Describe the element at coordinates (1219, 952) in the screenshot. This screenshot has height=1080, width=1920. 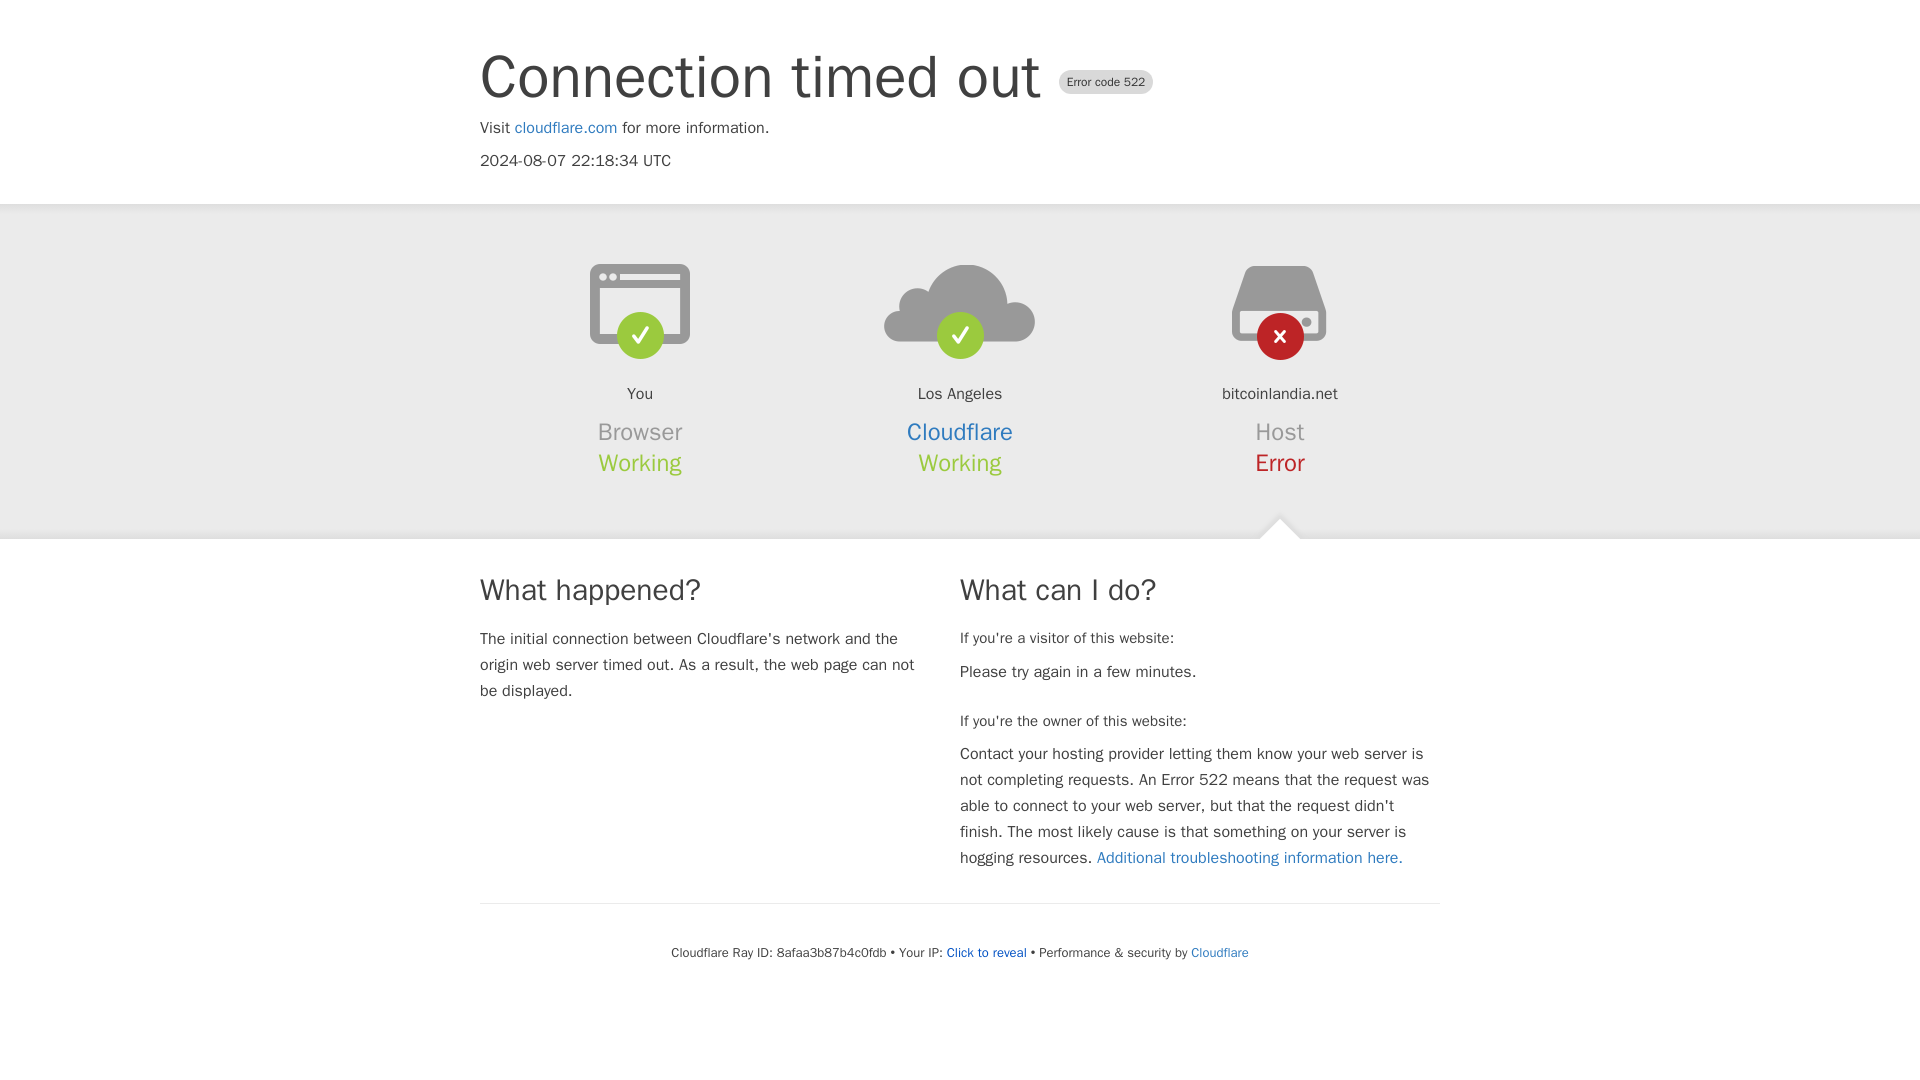
I see `Cloudflare` at that location.